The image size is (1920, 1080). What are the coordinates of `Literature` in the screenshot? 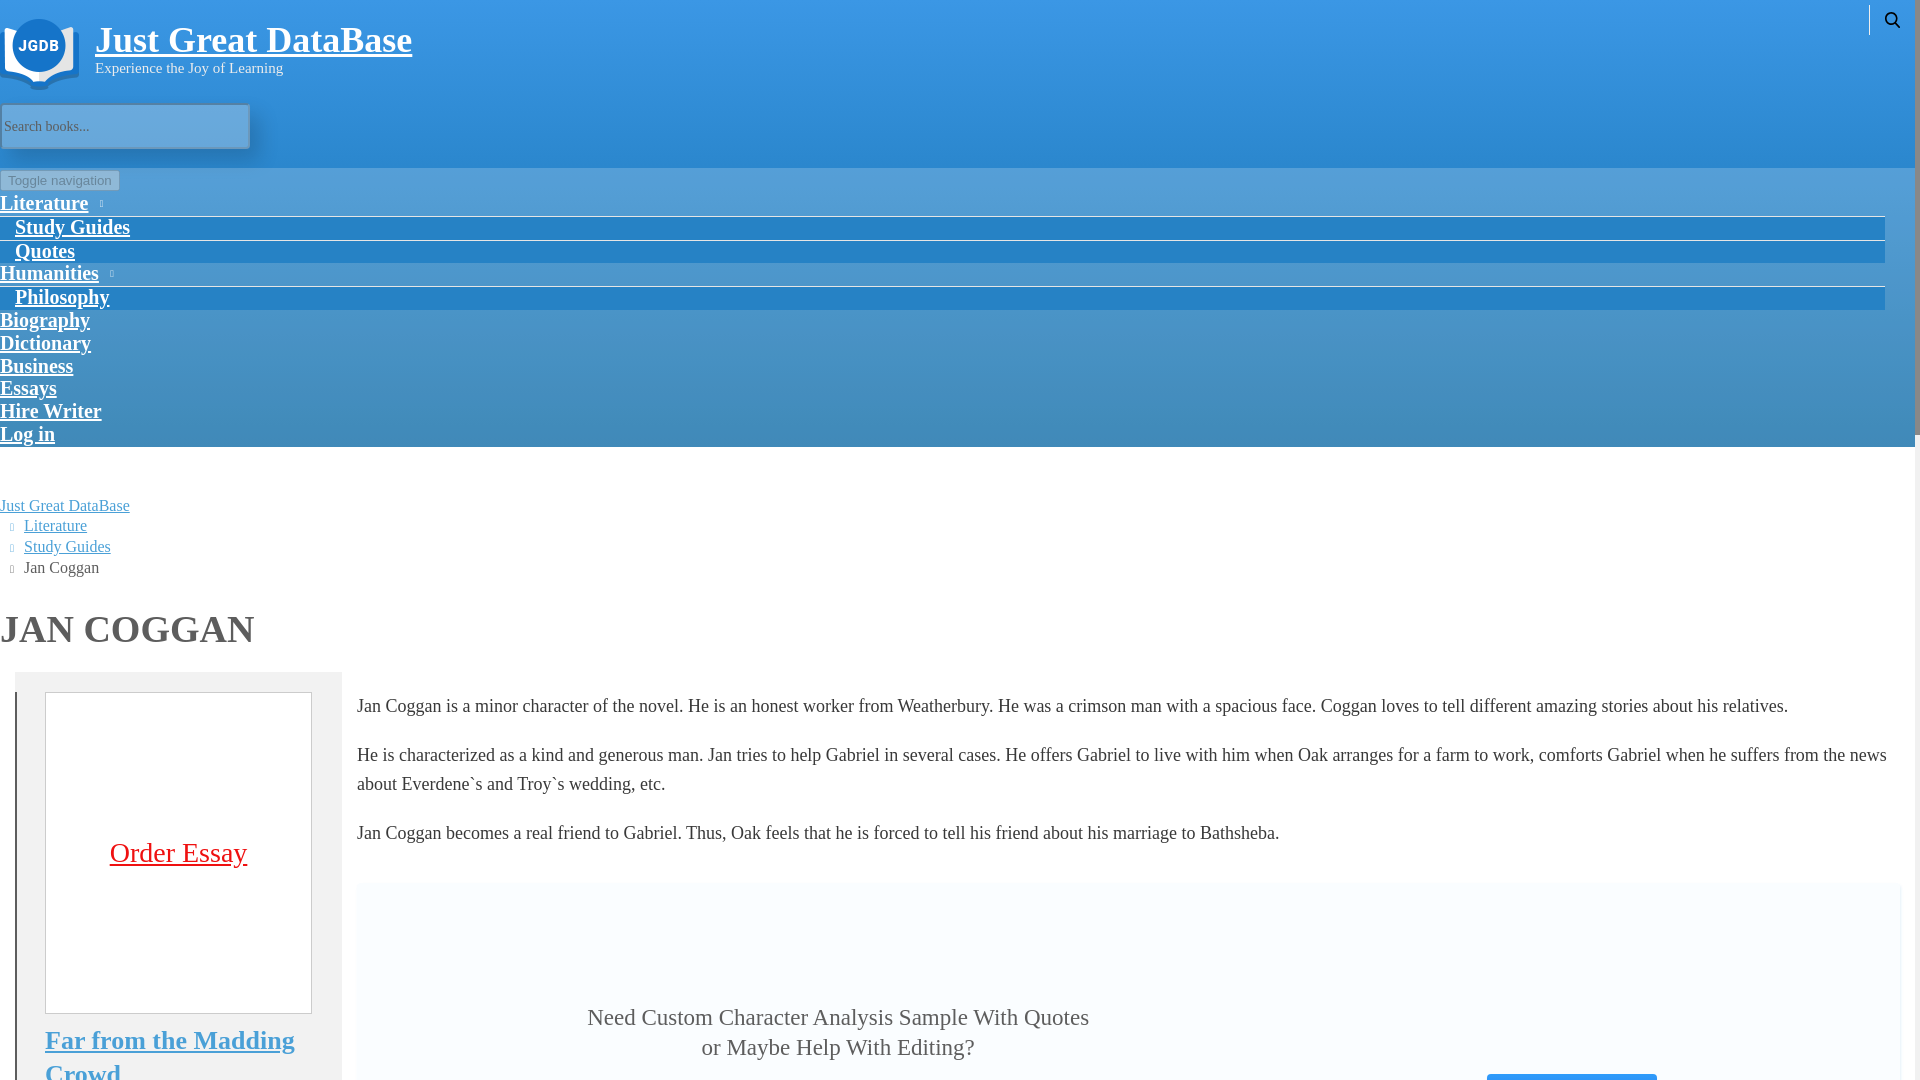 It's located at (54, 525).